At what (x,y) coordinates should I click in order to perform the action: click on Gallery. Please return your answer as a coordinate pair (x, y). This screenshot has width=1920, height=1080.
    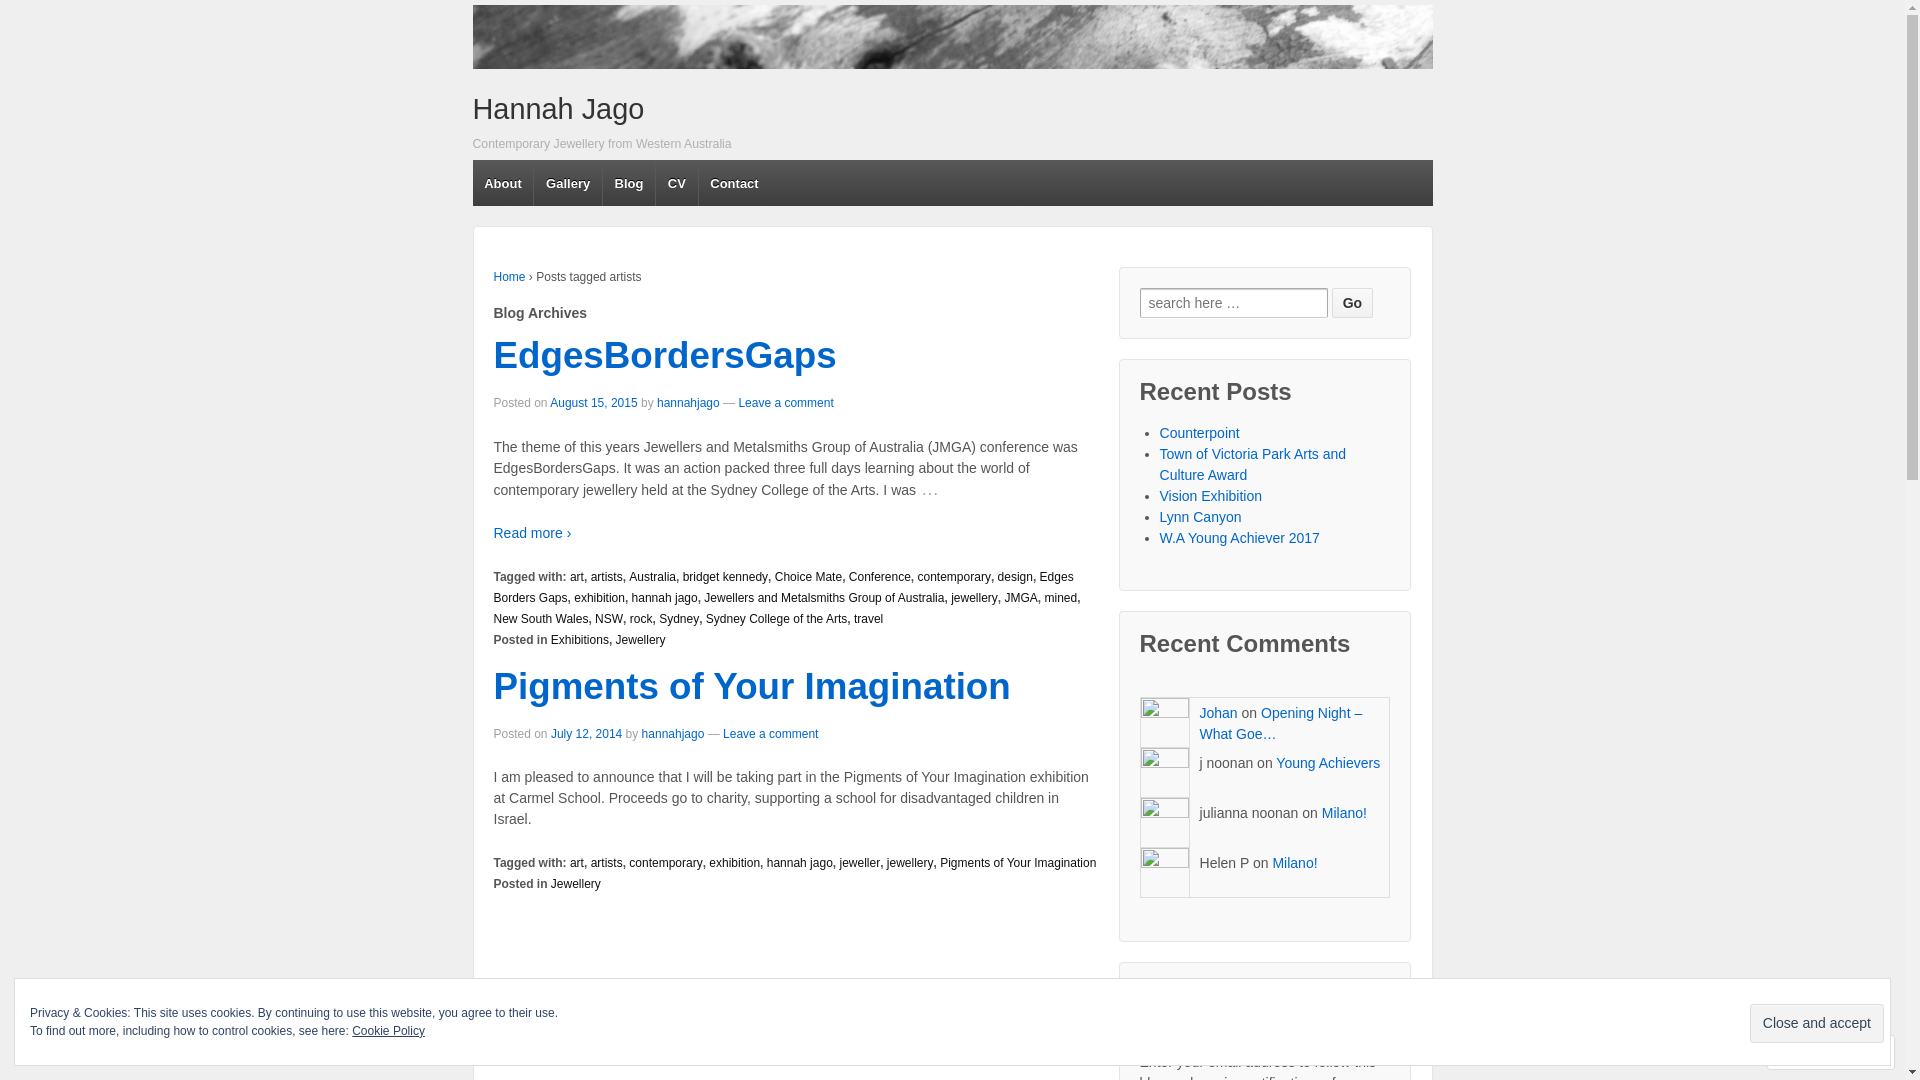
    Looking at the image, I should click on (567, 183).